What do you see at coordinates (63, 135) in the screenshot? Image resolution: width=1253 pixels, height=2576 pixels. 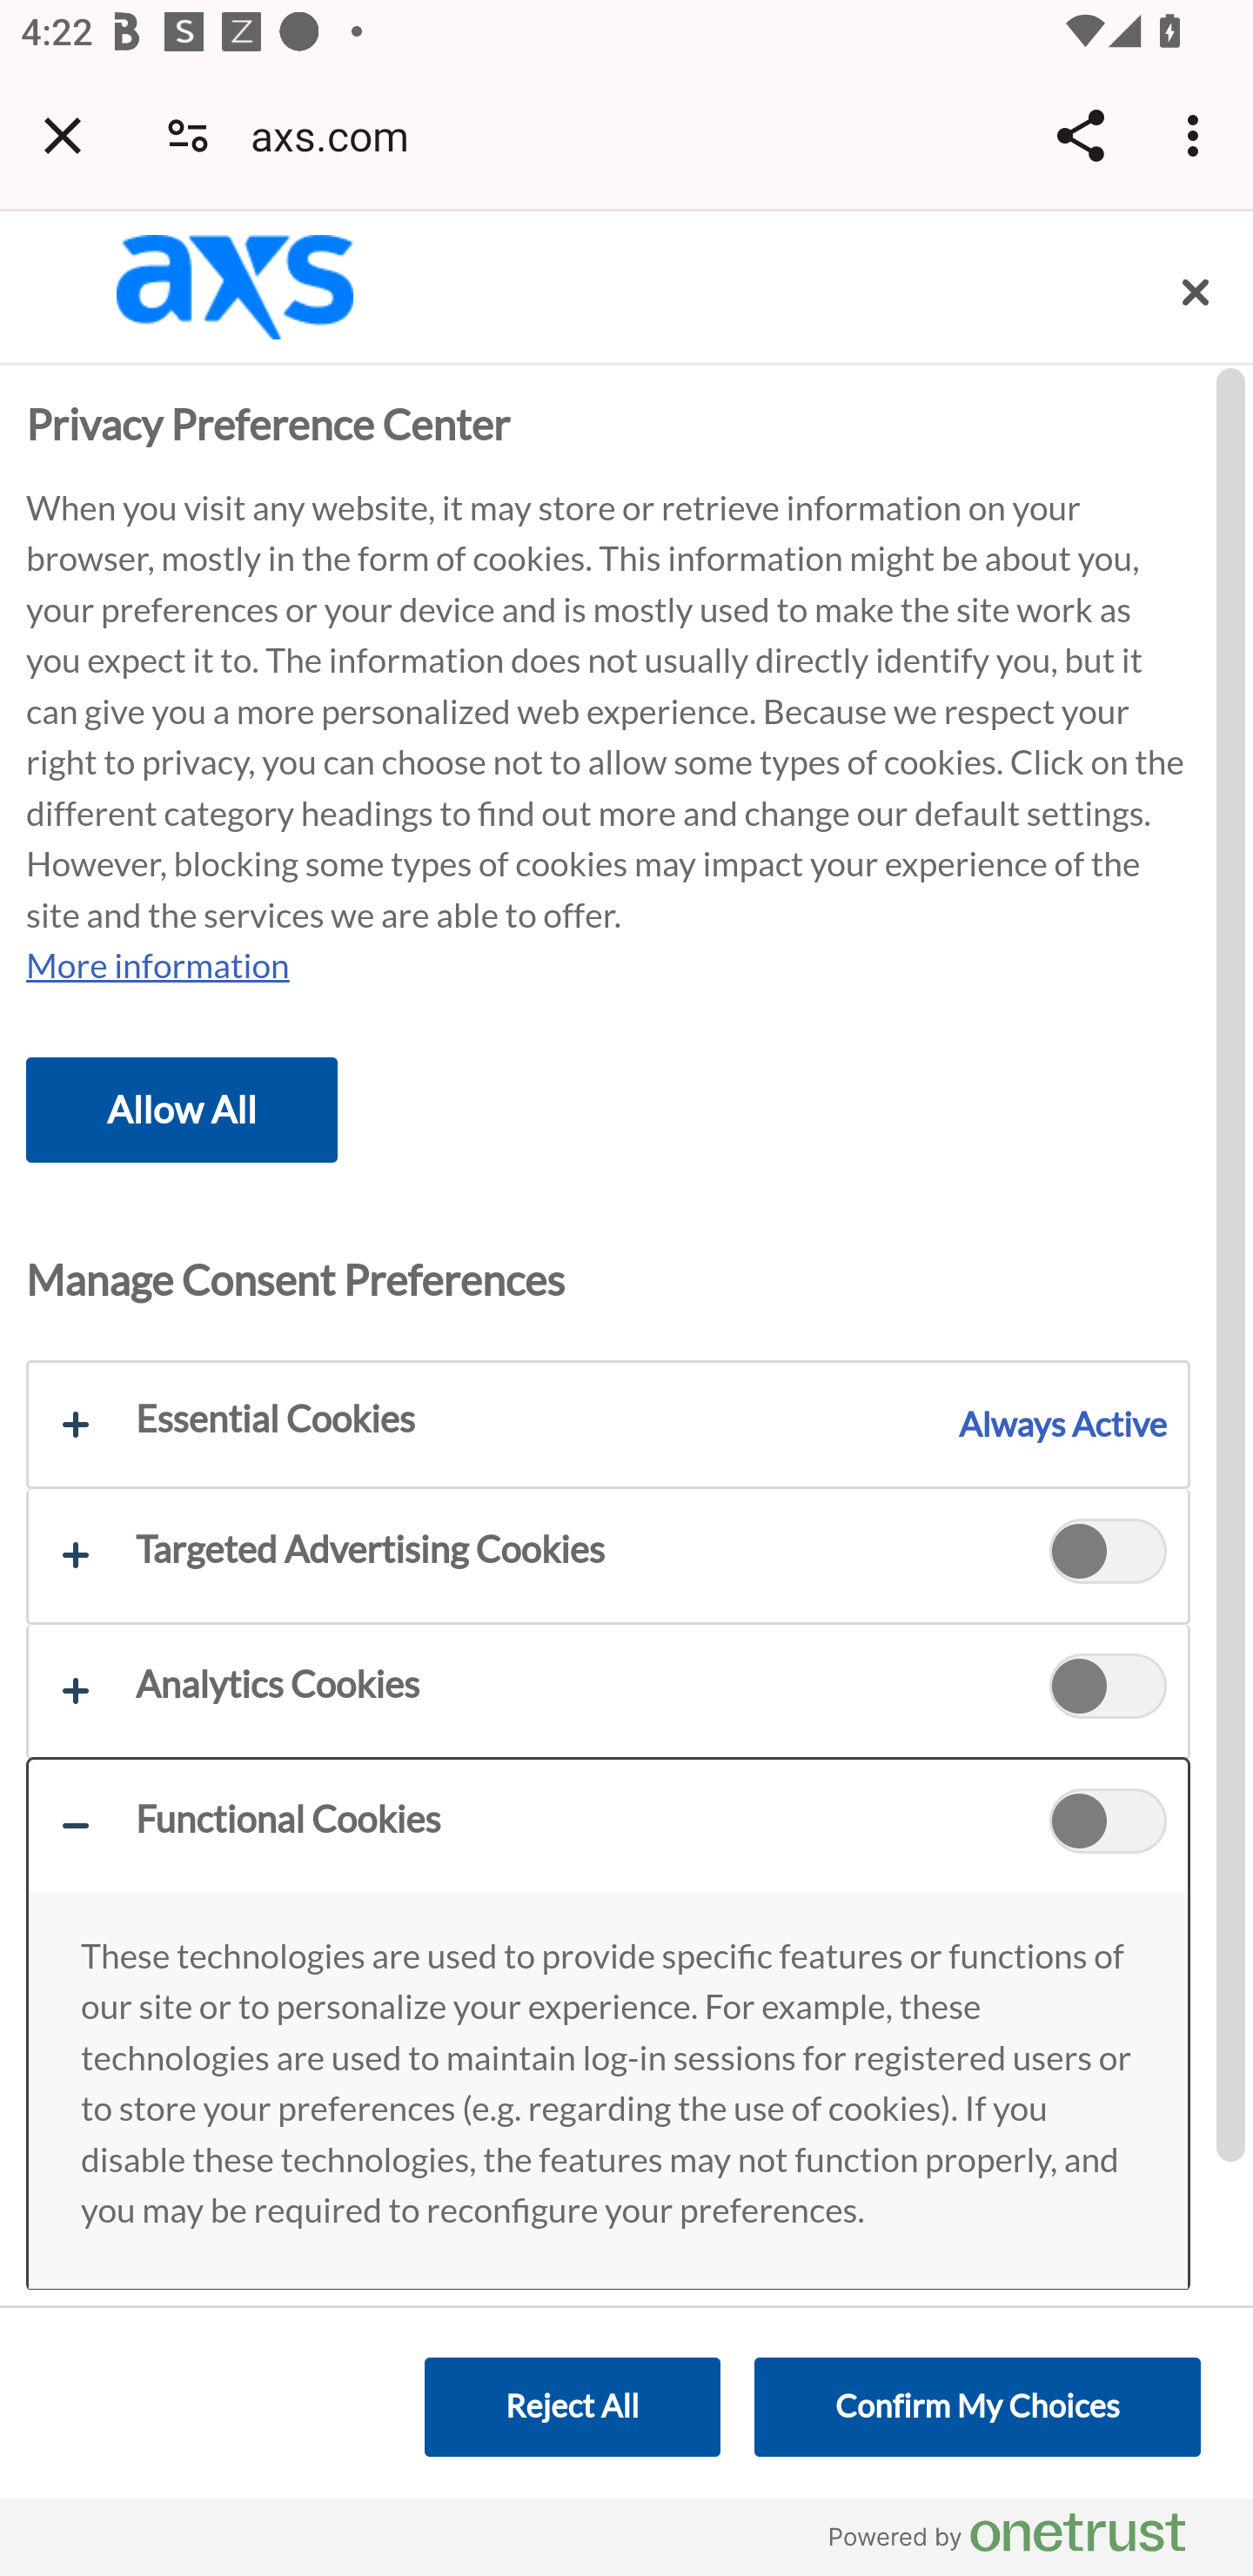 I see `Close tab` at bounding box center [63, 135].